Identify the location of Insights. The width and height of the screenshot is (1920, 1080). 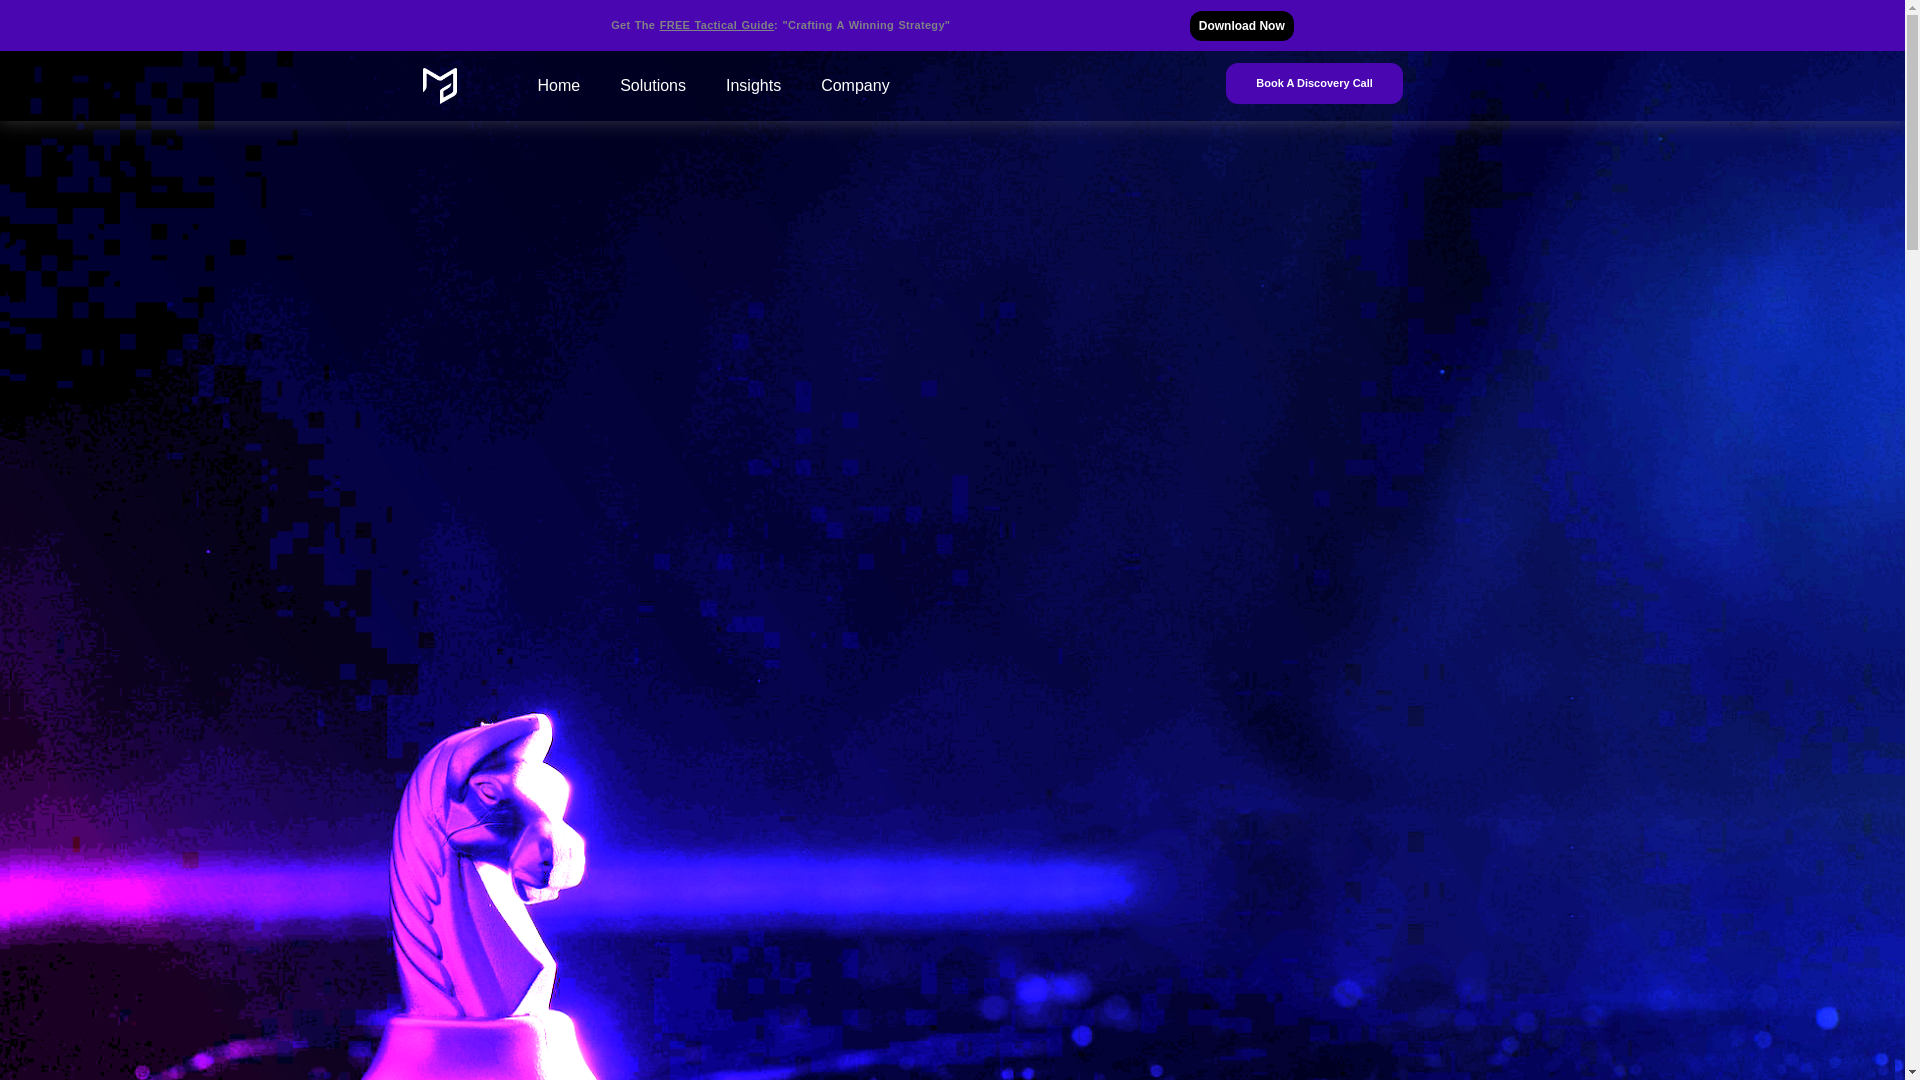
(753, 86).